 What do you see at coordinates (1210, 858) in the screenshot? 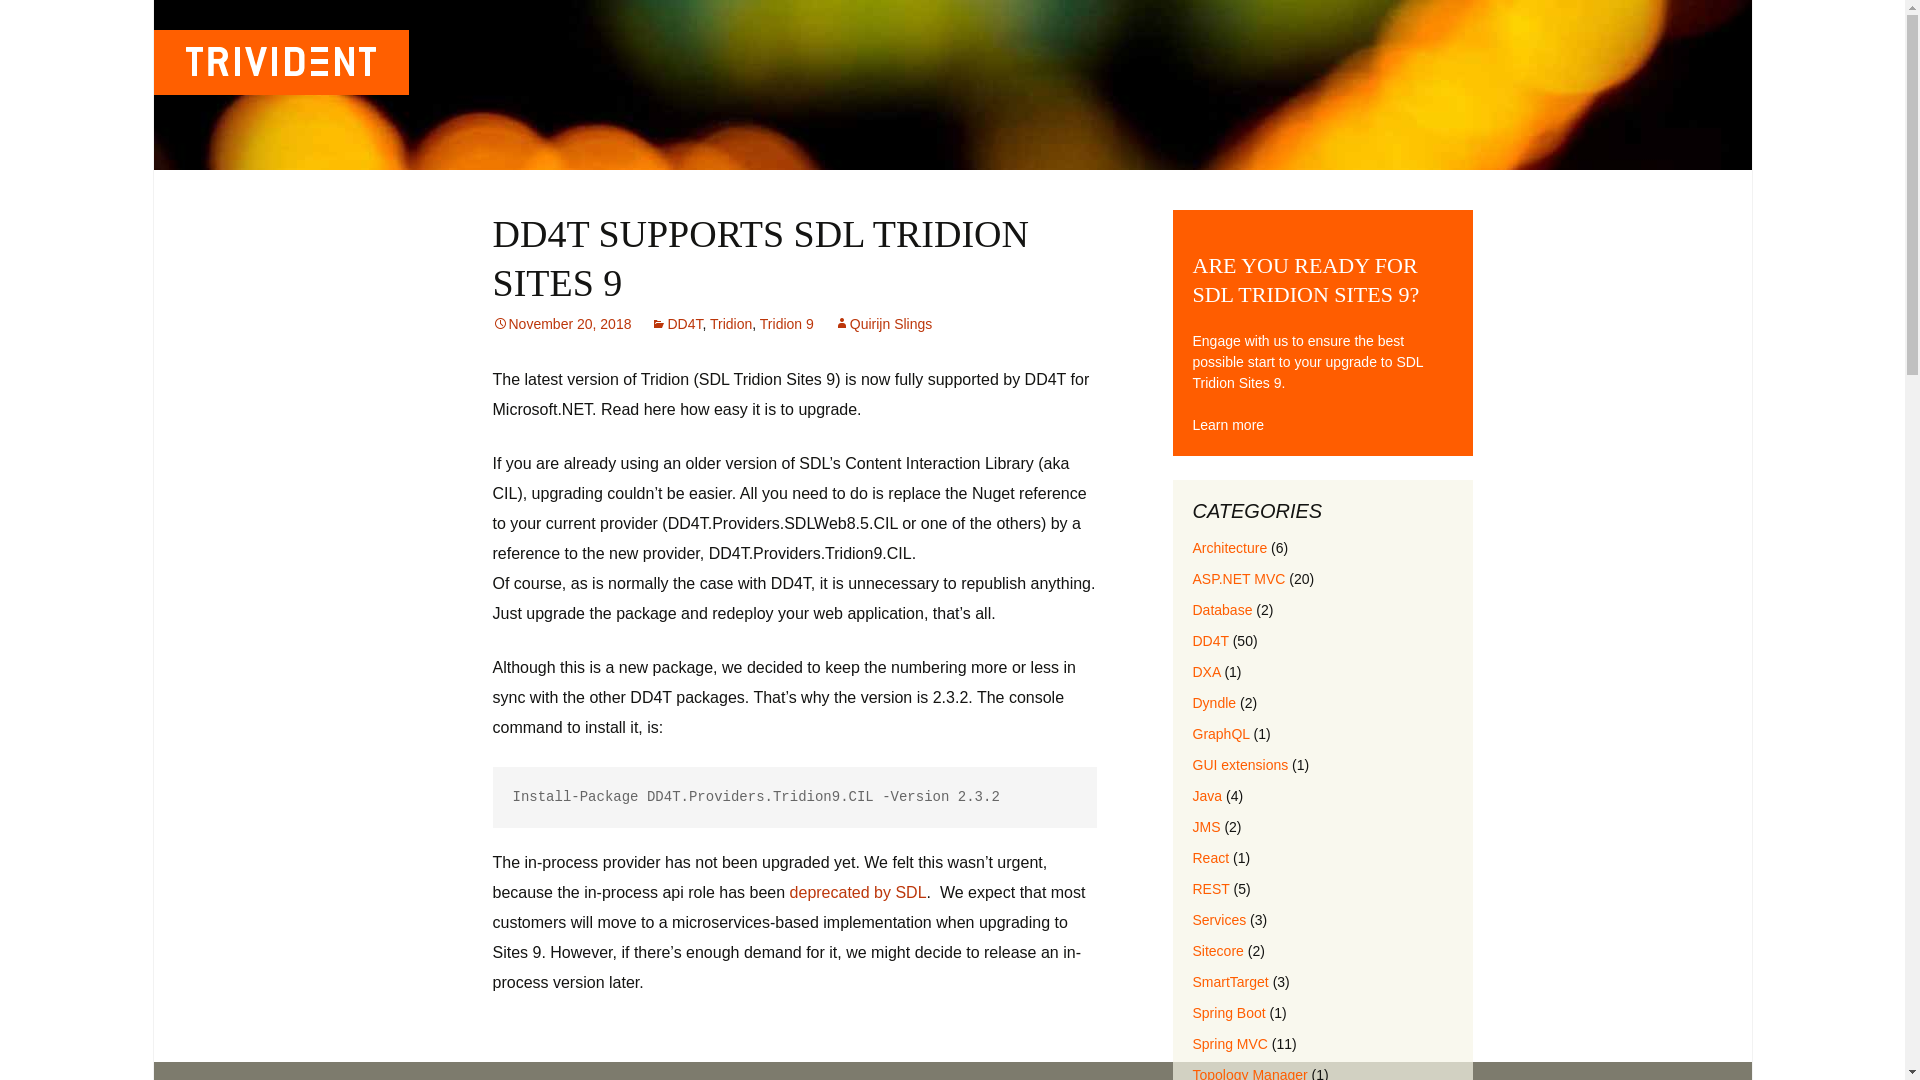
I see `React` at bounding box center [1210, 858].